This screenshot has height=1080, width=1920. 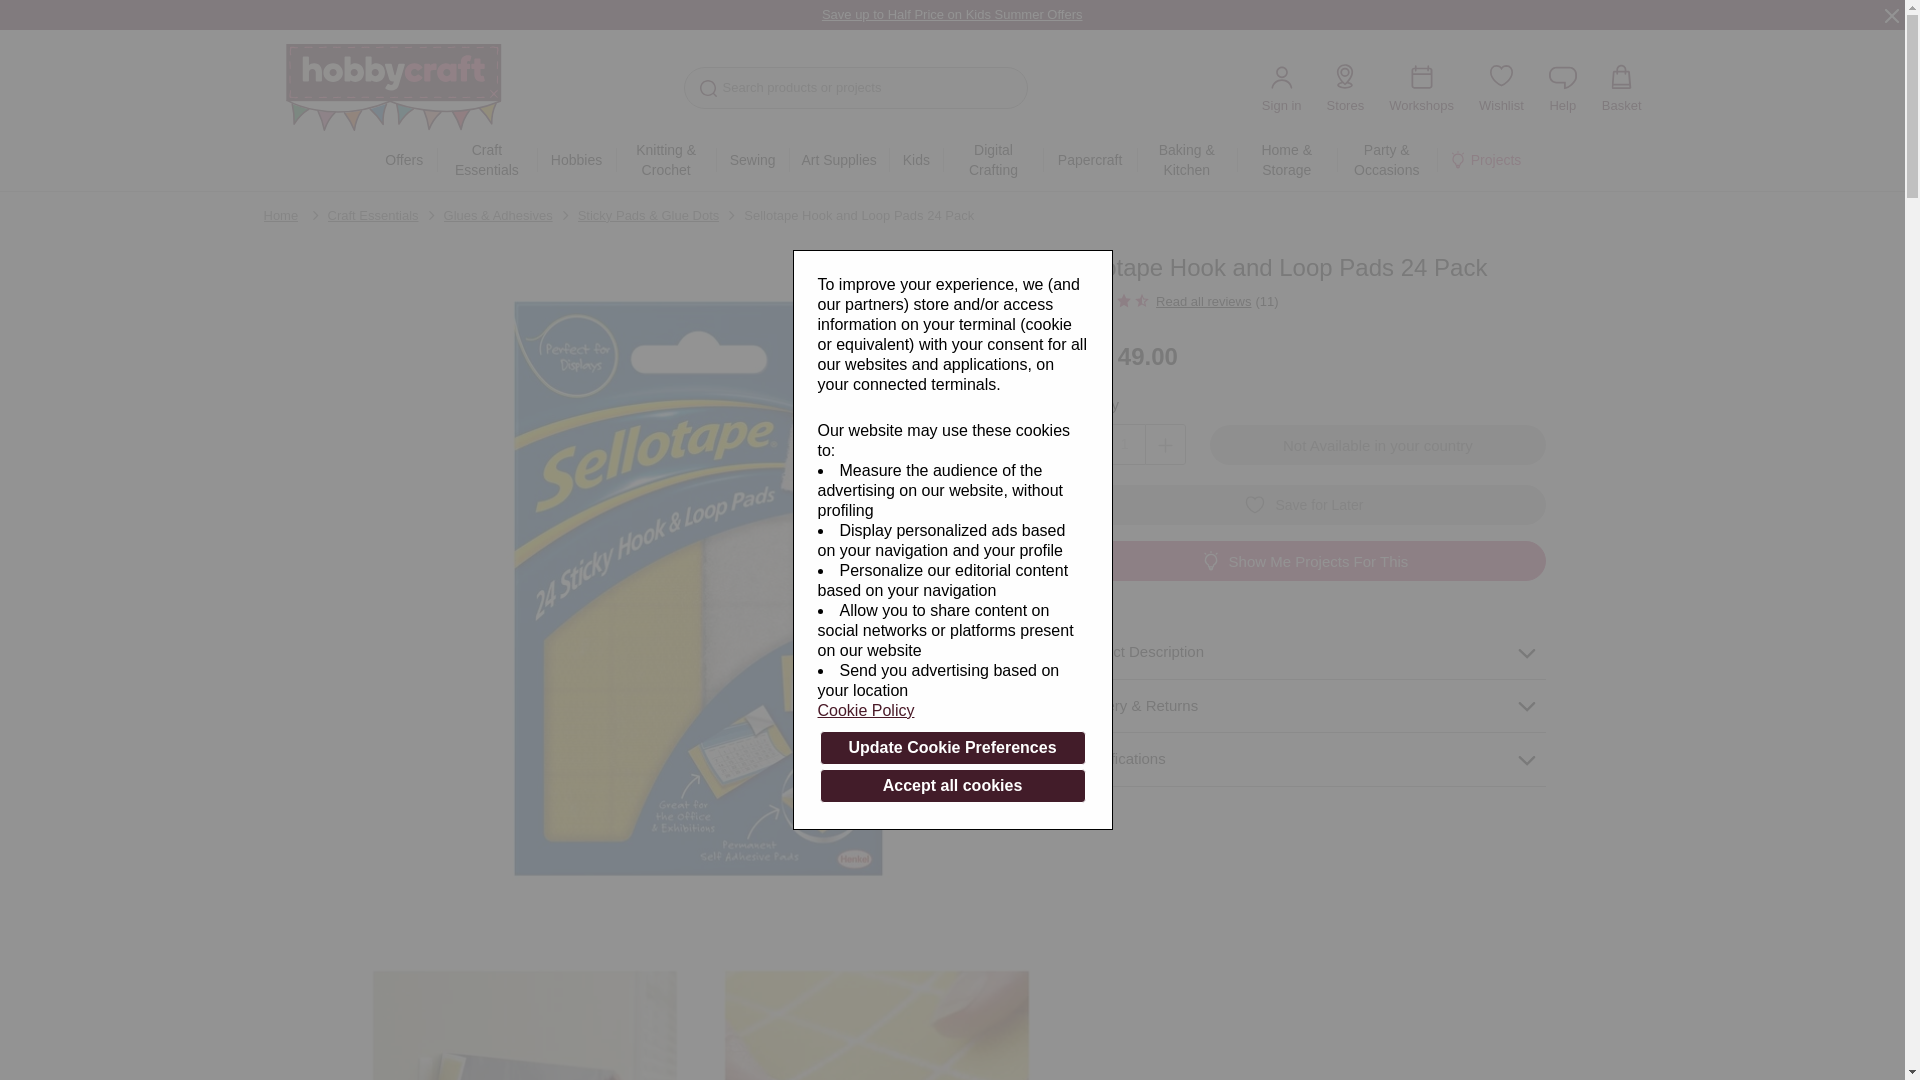 I want to click on Offers, so click(x=404, y=160).